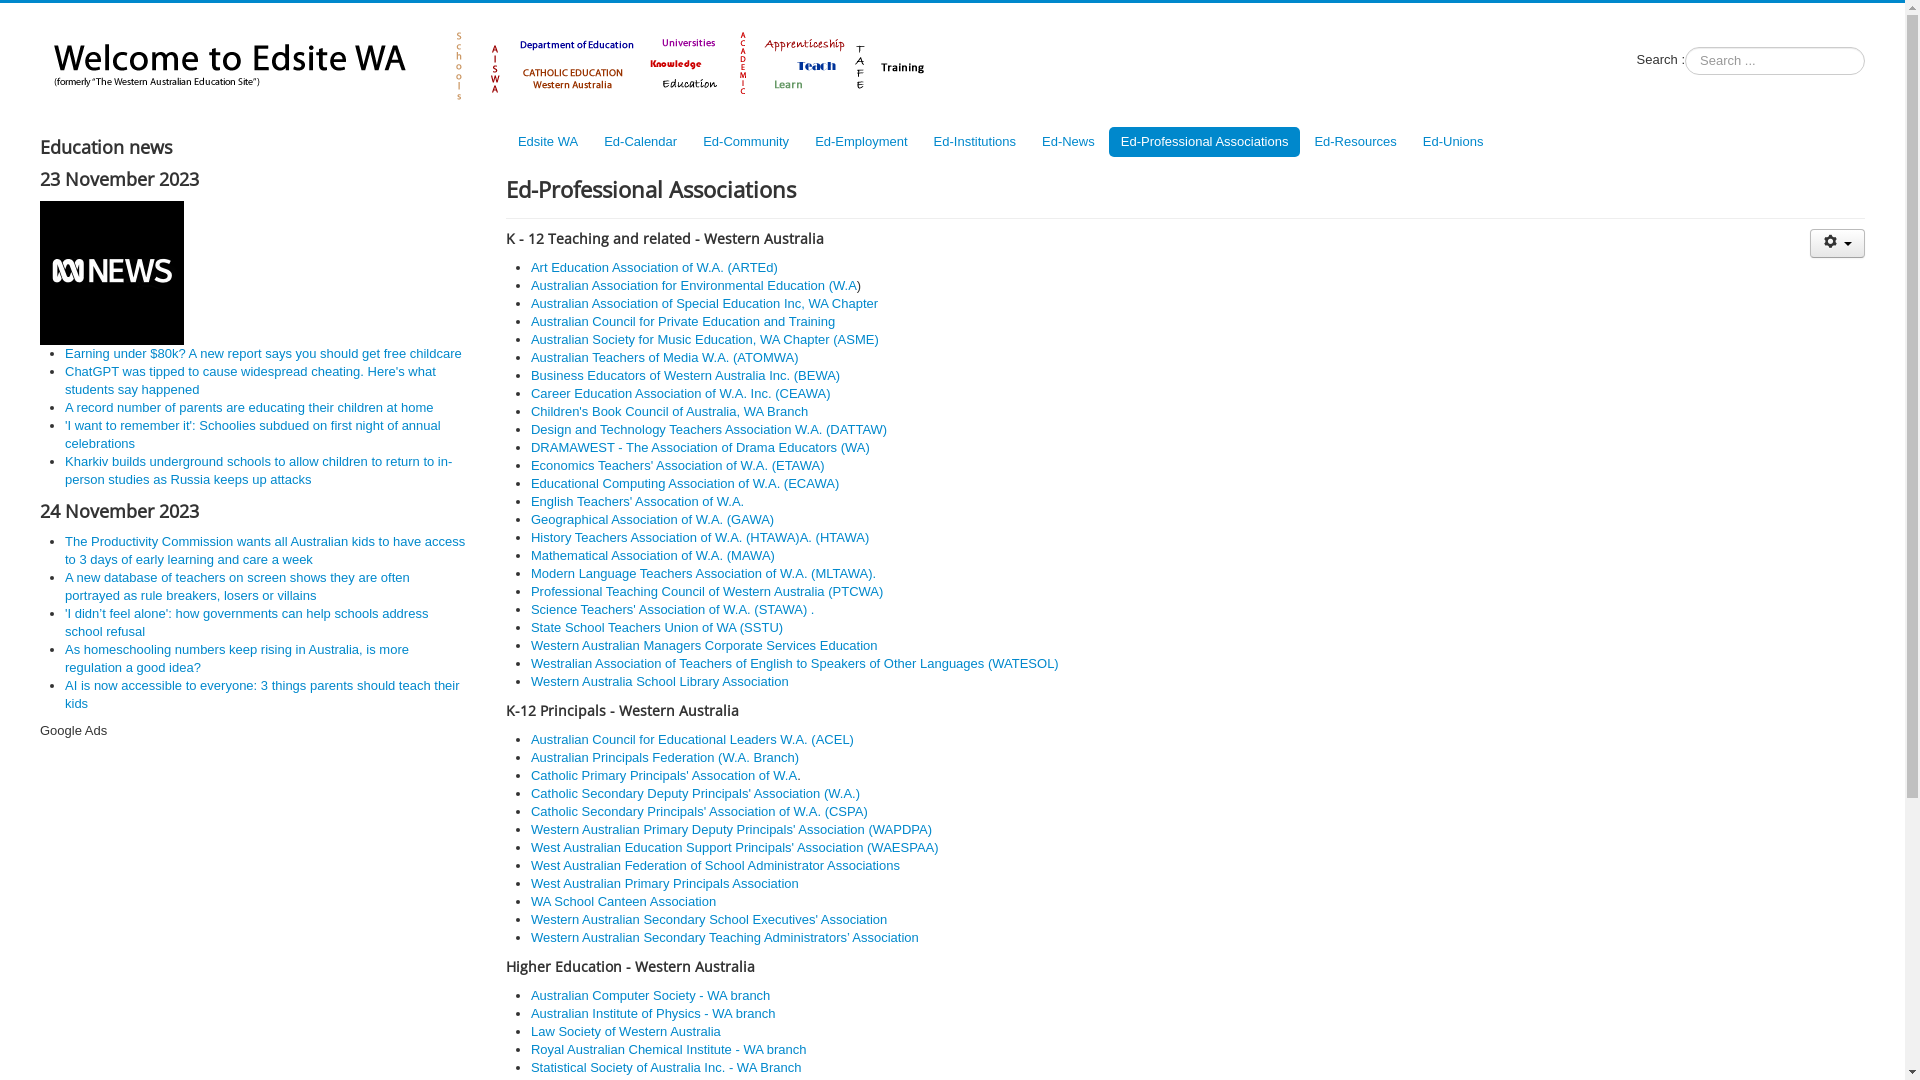 This screenshot has width=1920, height=1080. What do you see at coordinates (1454, 142) in the screenshot?
I see `Ed-Unions` at bounding box center [1454, 142].